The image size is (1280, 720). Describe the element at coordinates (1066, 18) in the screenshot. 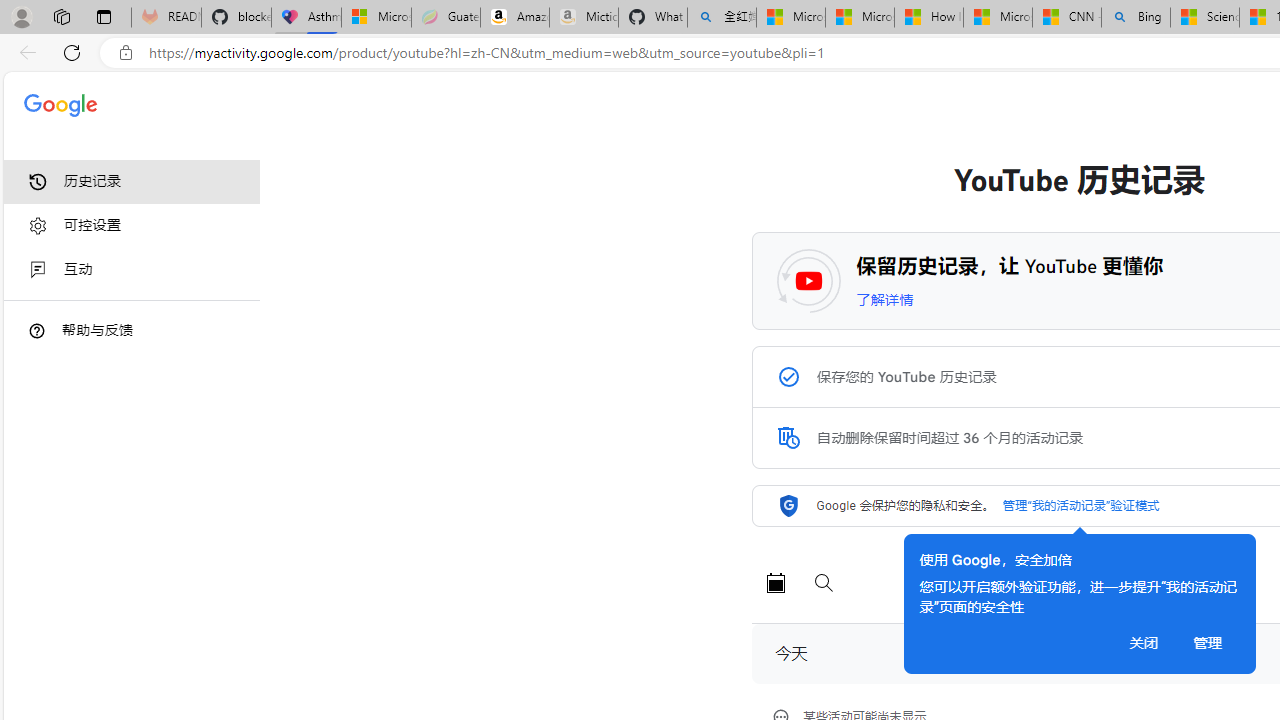

I see `CNN - MSN` at that location.